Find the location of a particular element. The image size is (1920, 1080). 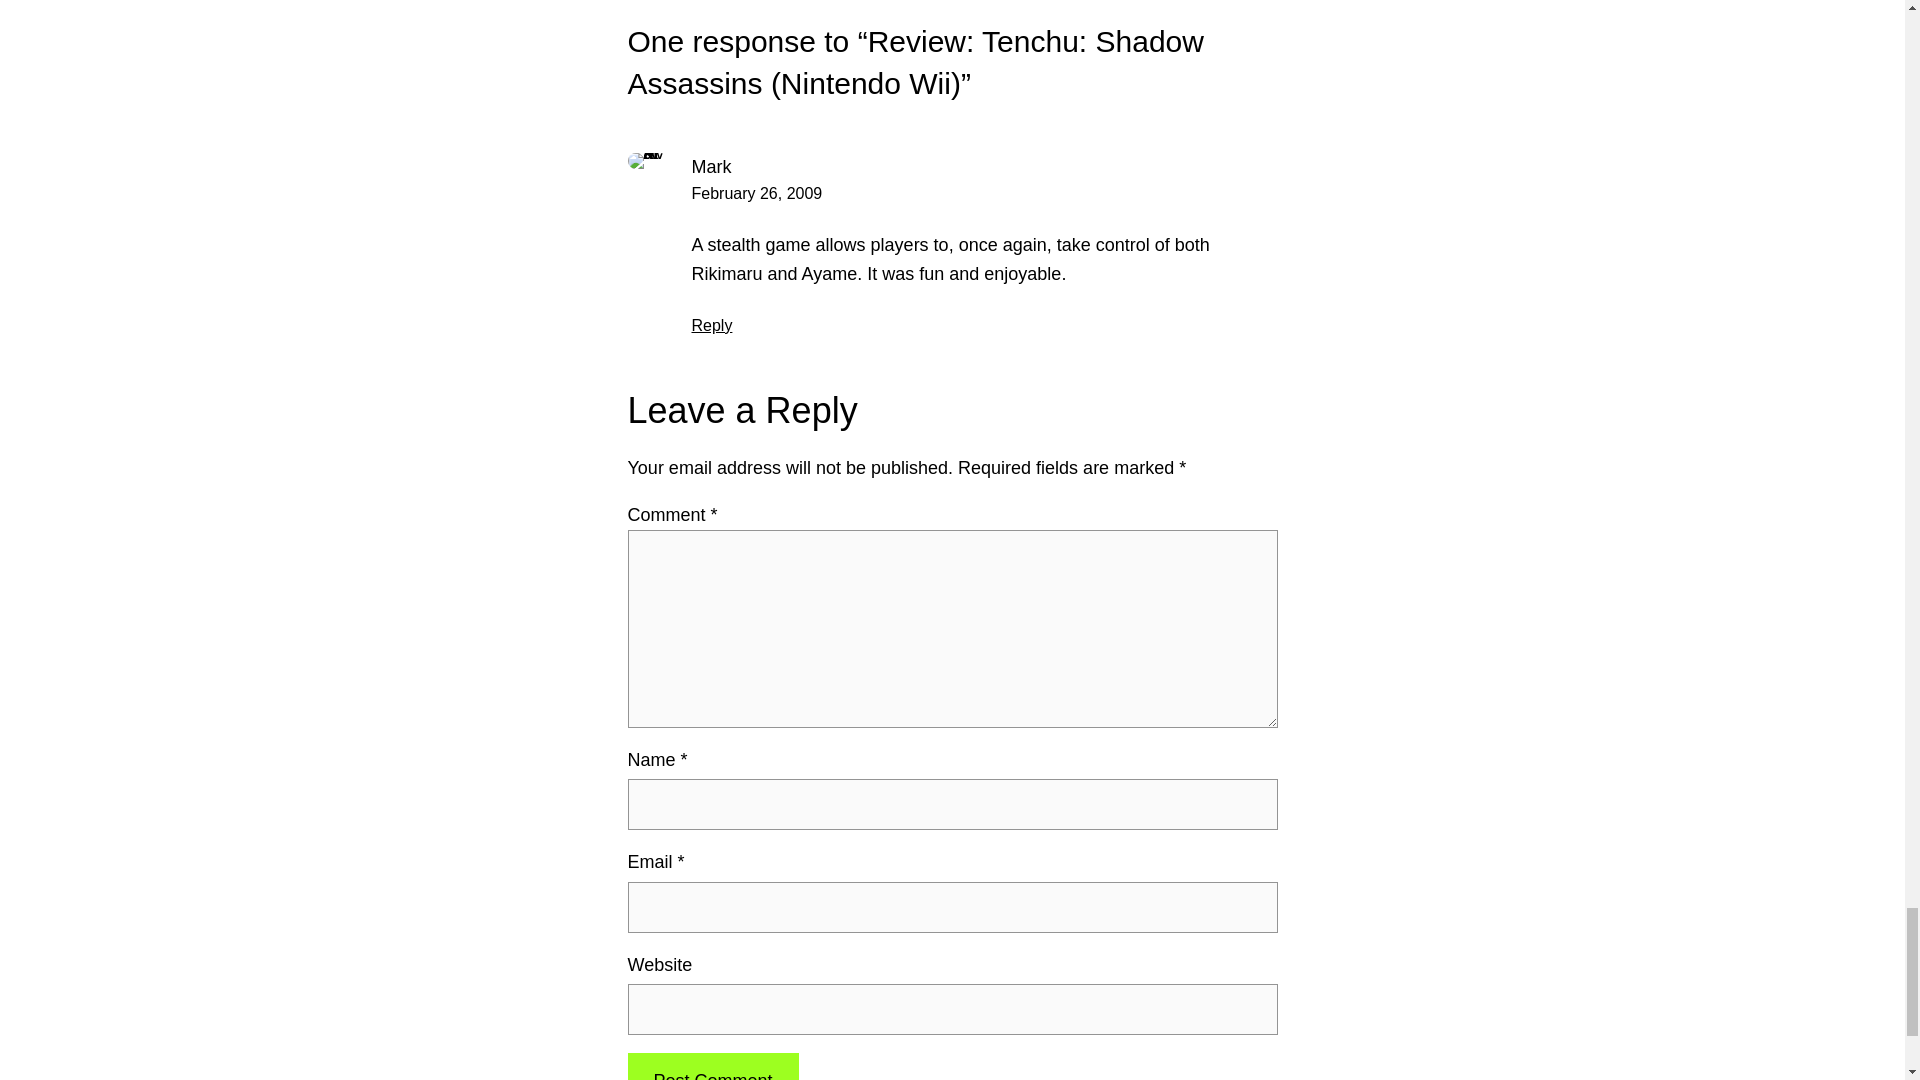

Post Comment is located at coordinates (712, 1066).